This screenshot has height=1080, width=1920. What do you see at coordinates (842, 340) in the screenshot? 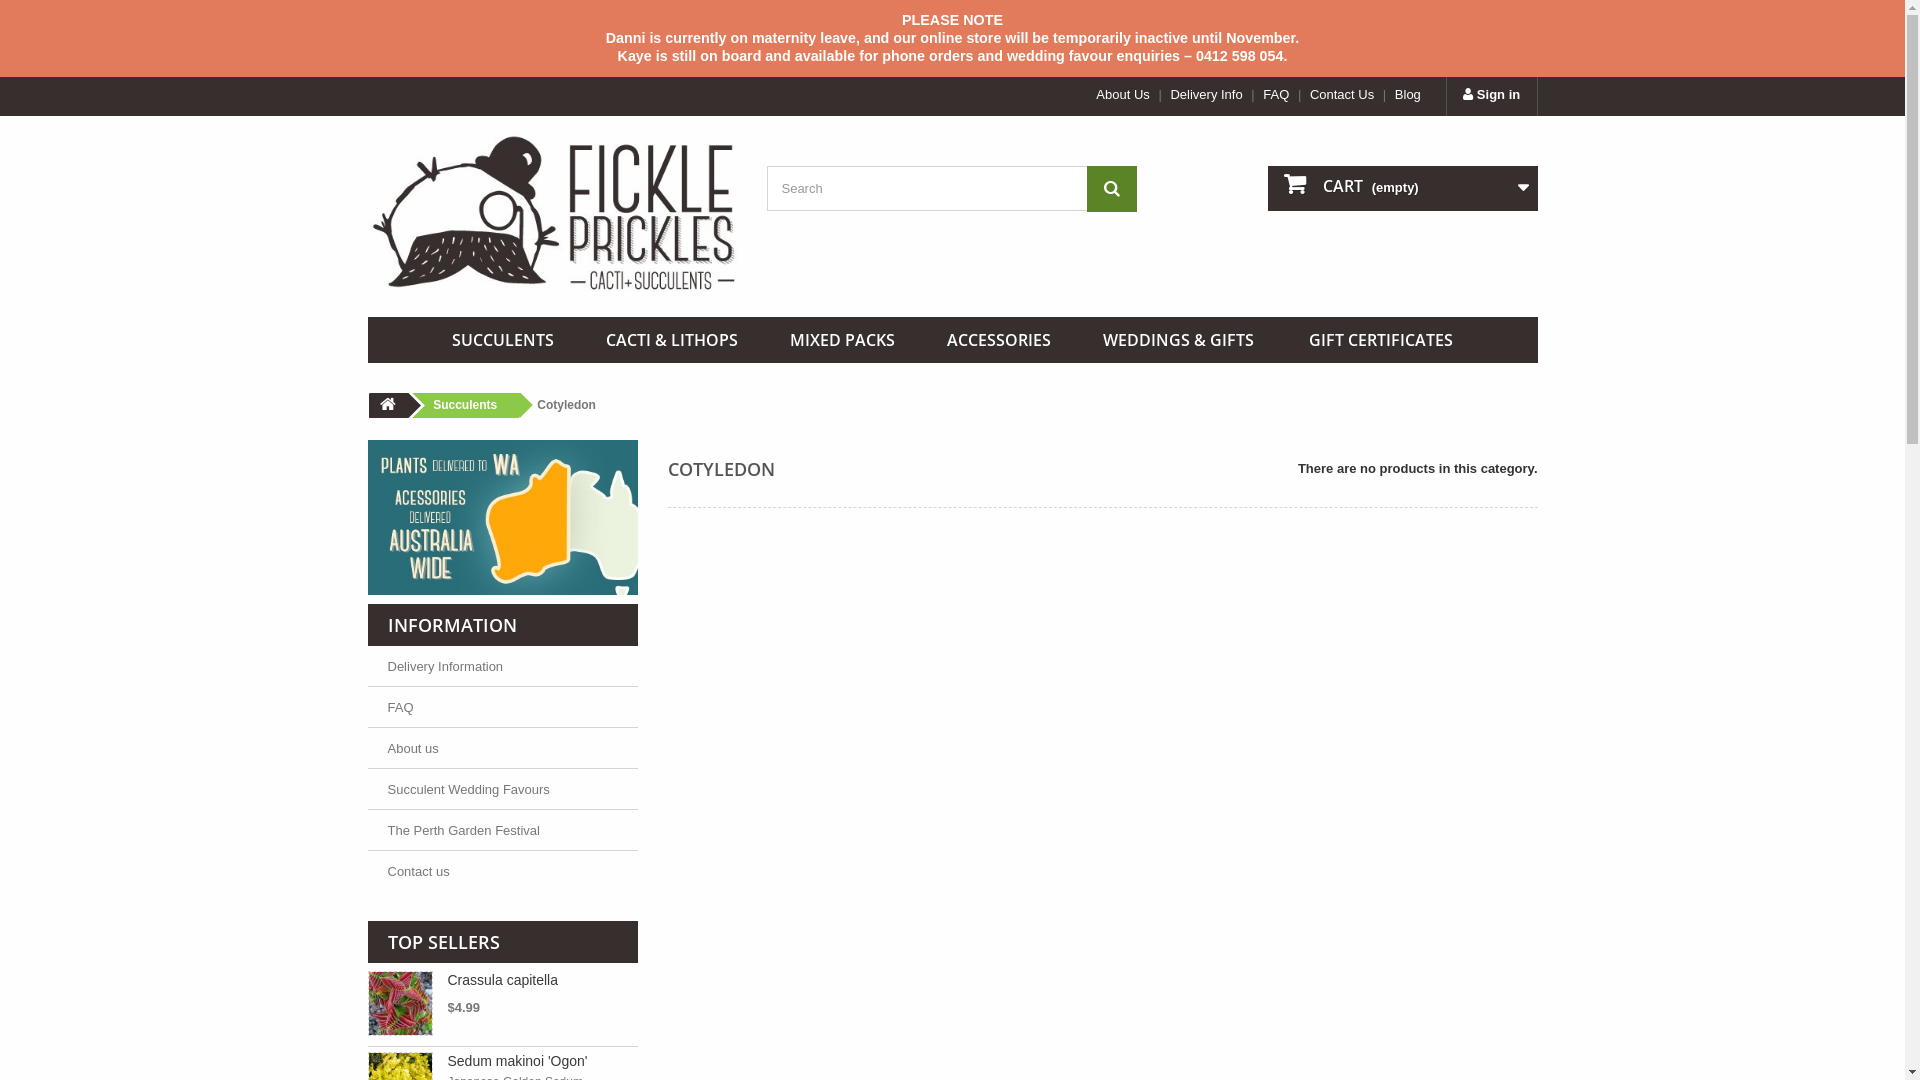
I see `MIXED PACKS` at bounding box center [842, 340].